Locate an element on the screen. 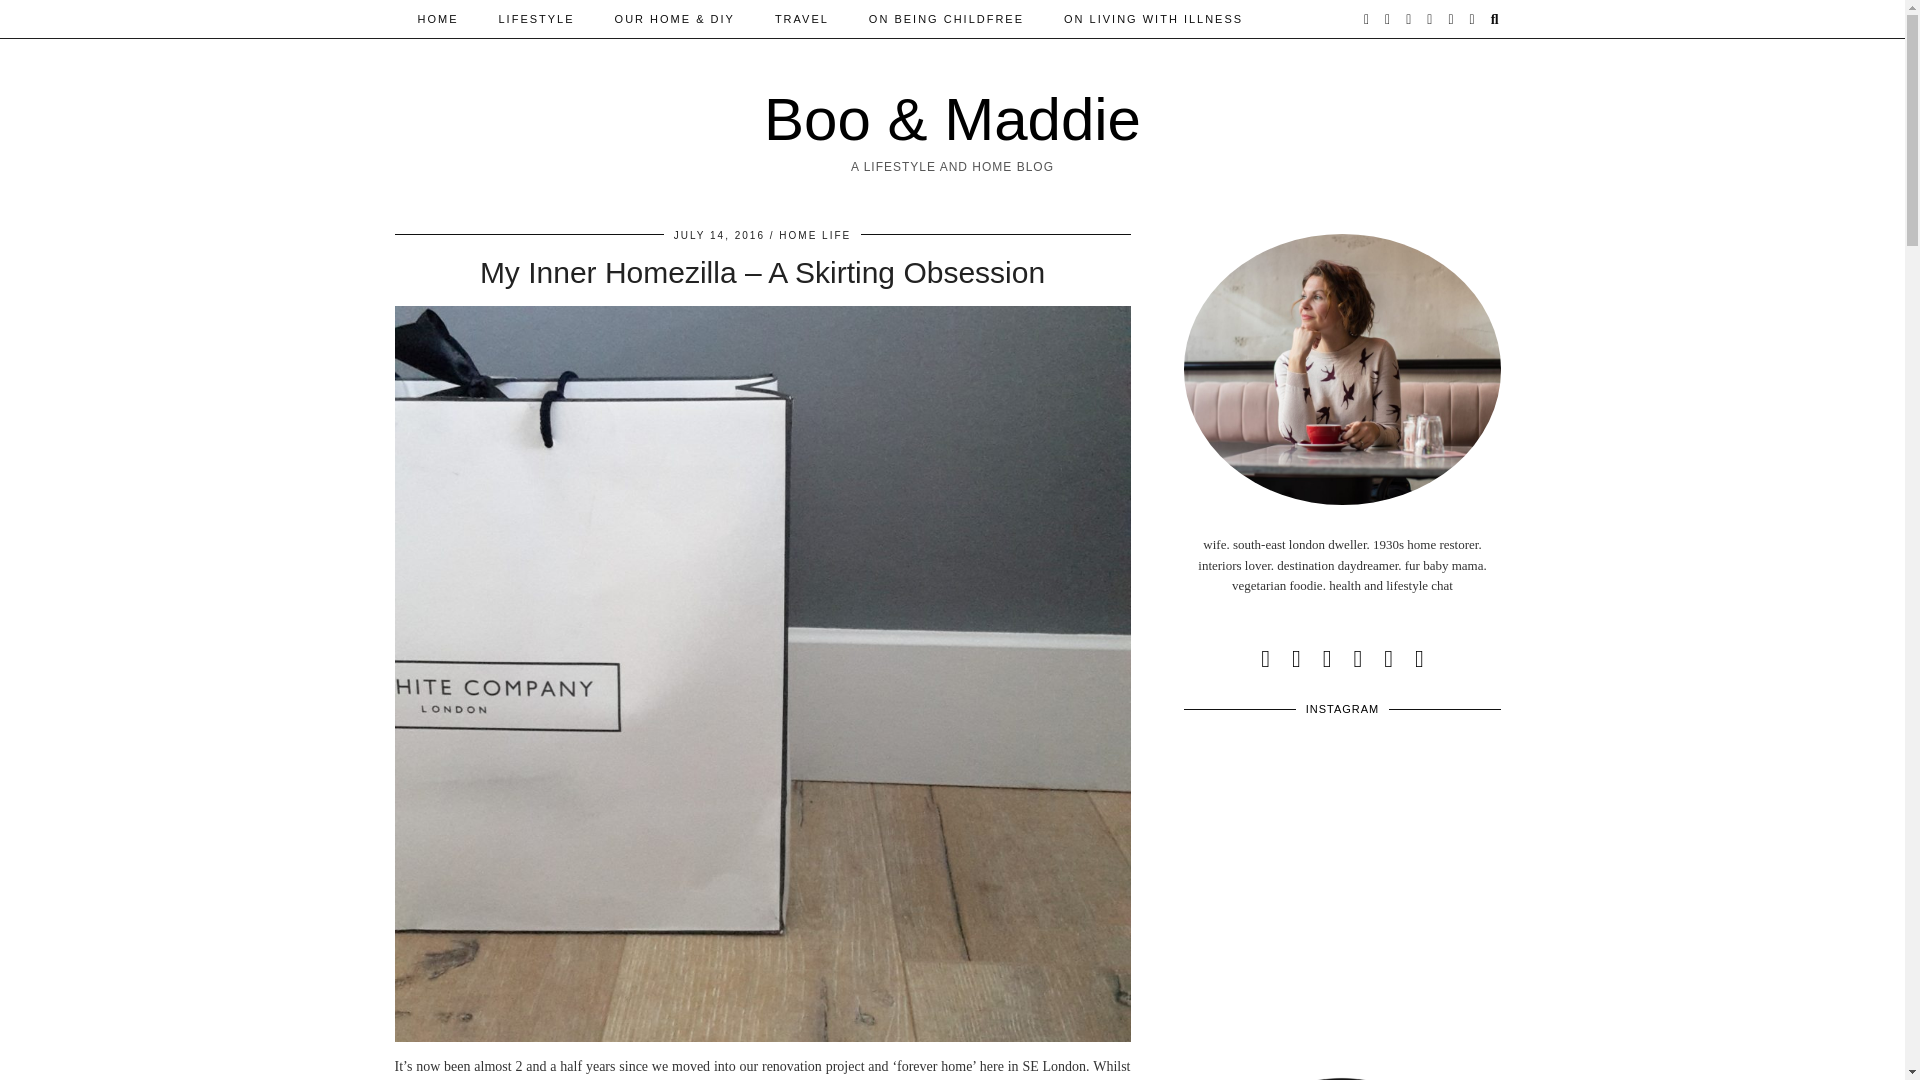 The height and width of the screenshot is (1080, 1920). HOME is located at coordinates (438, 18).